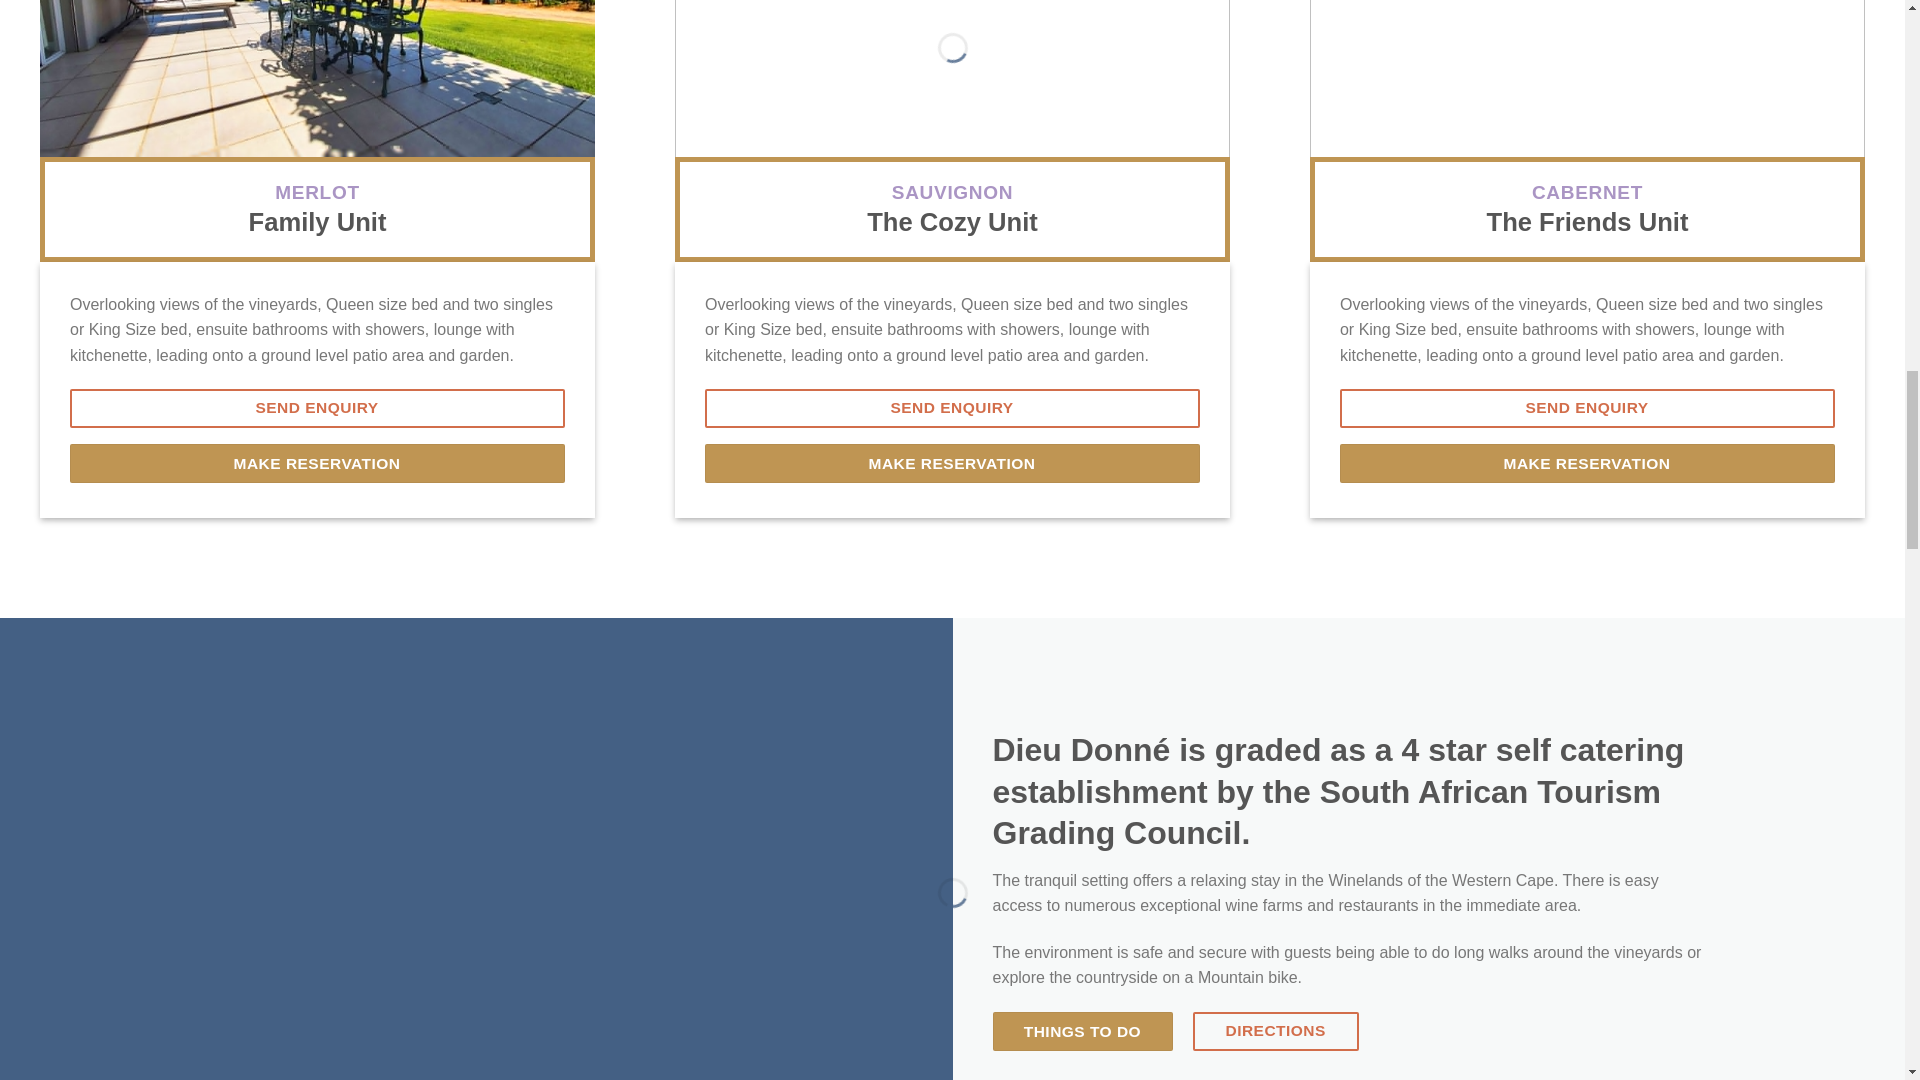 This screenshot has height=1080, width=1920. I want to click on MAKE RESERVATION, so click(952, 462).